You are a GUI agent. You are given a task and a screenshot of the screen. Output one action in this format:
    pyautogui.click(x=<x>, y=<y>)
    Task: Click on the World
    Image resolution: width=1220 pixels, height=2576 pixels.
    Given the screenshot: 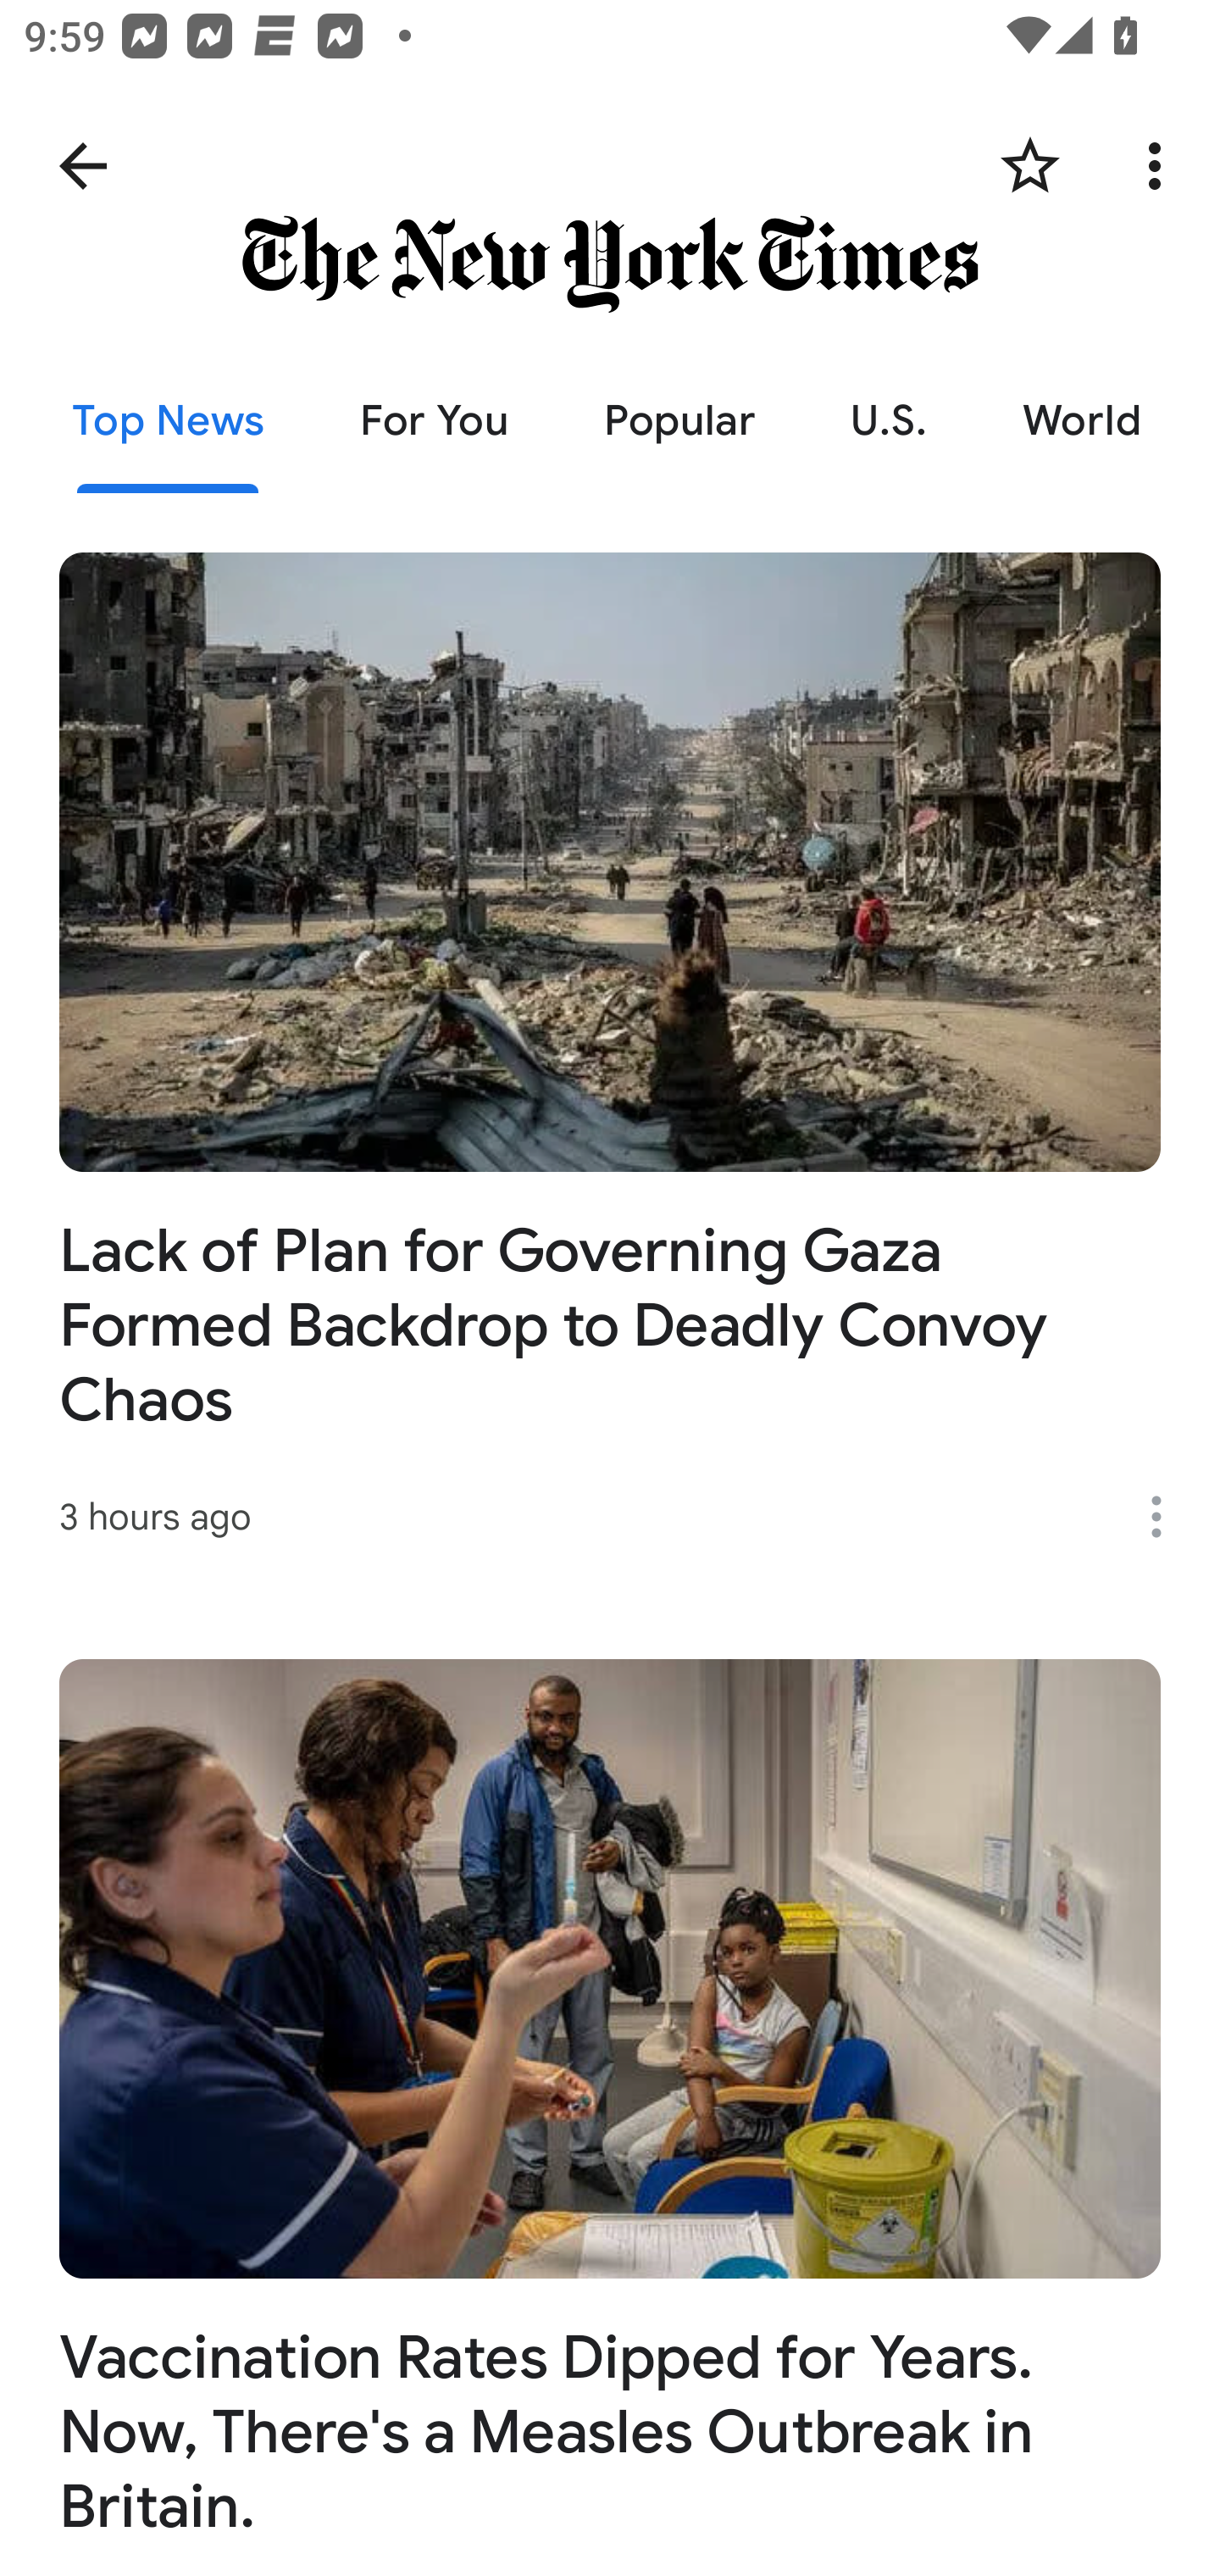 What is the action you would take?
    pyautogui.click(x=1082, y=420)
    